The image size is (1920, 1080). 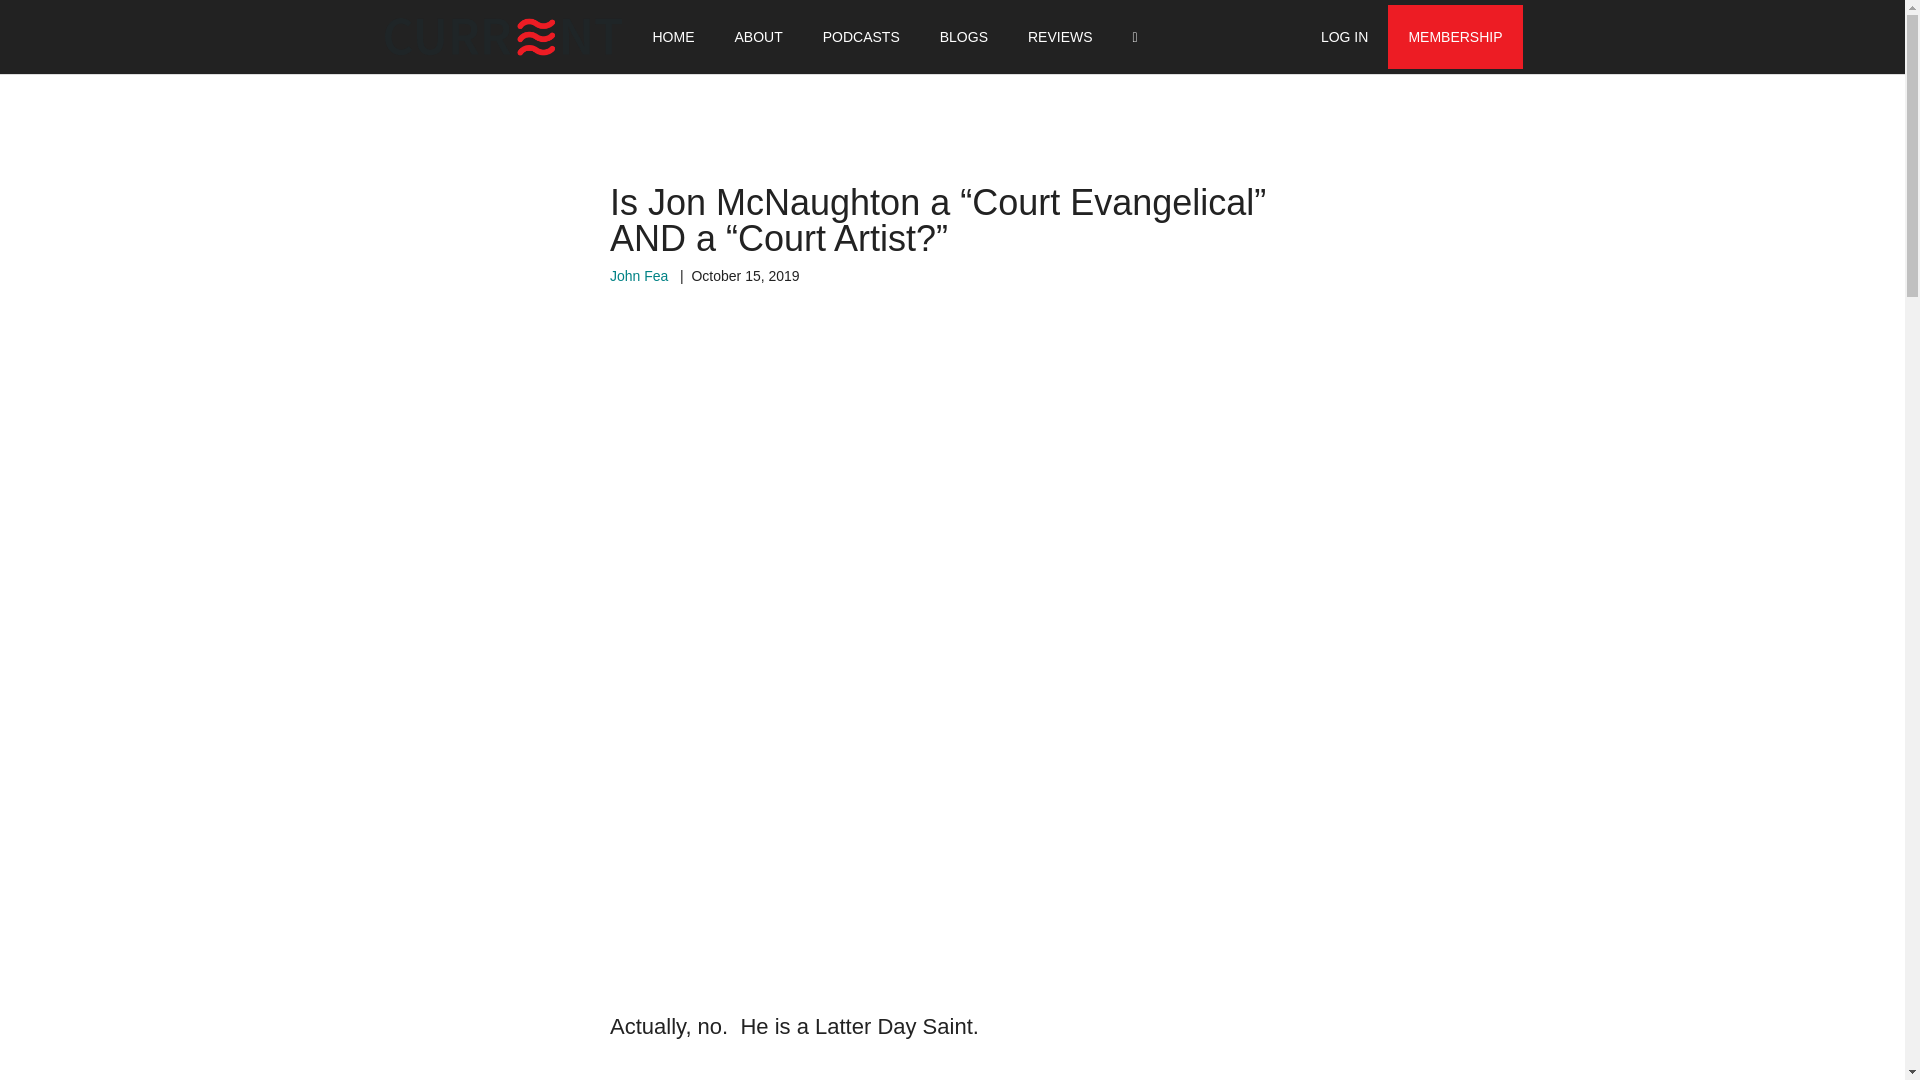 I want to click on BOOKS, so click(x=828, y=37).